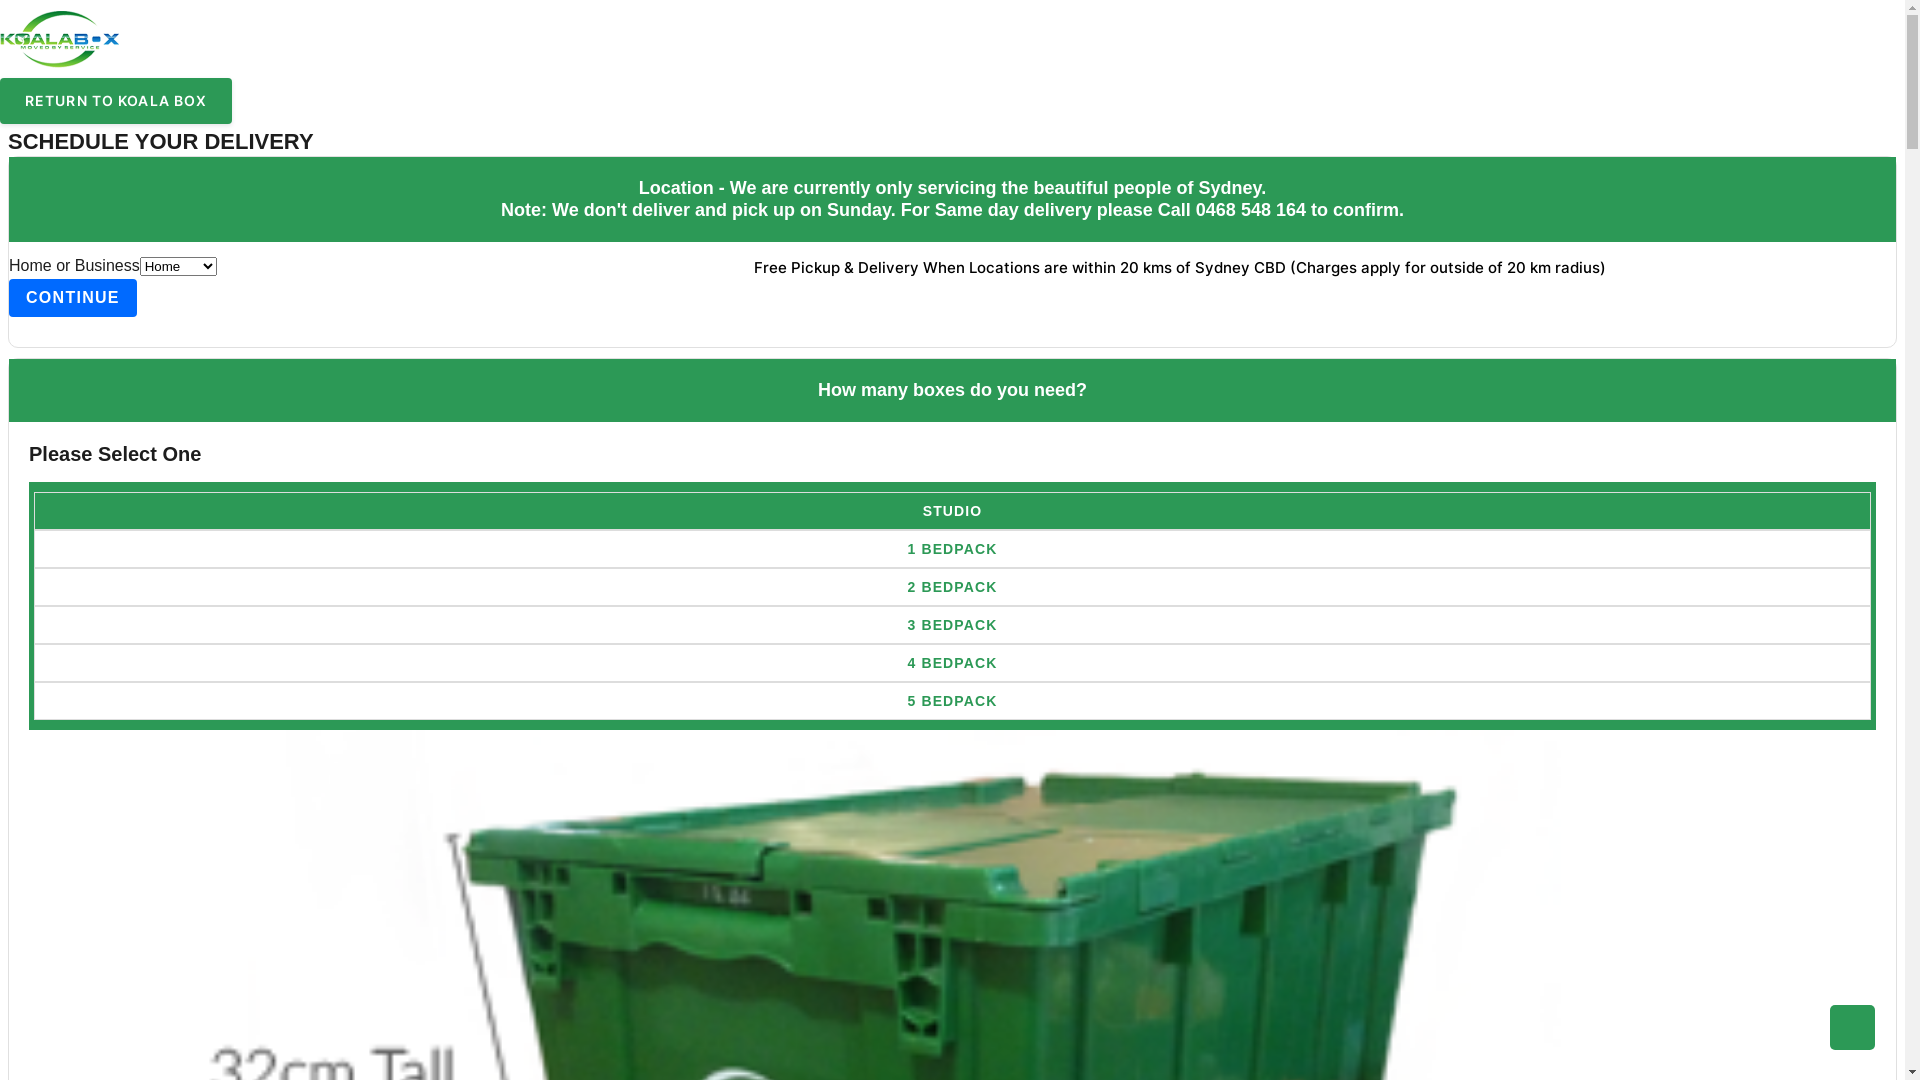 This screenshot has width=1920, height=1080. I want to click on RETURN TO KOALA BOX, so click(116, 100).